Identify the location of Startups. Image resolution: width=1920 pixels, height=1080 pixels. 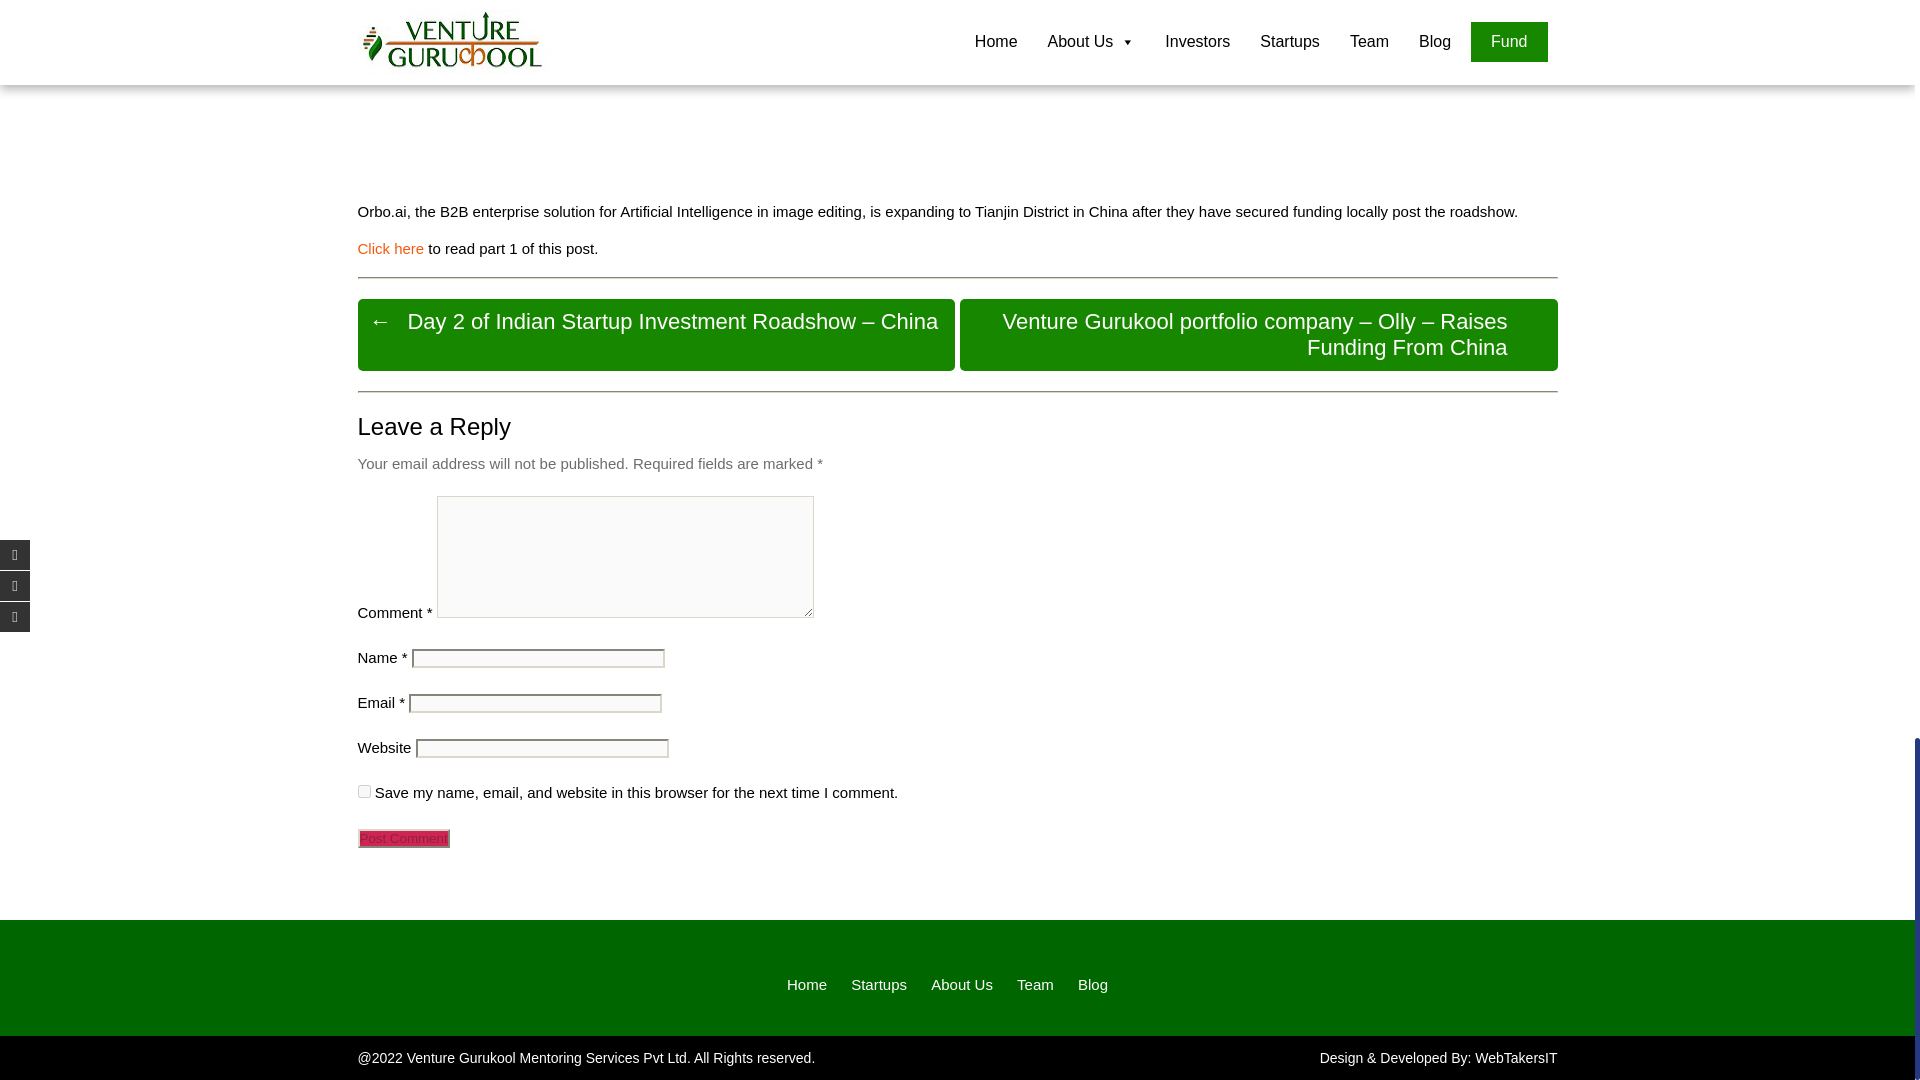
(878, 984).